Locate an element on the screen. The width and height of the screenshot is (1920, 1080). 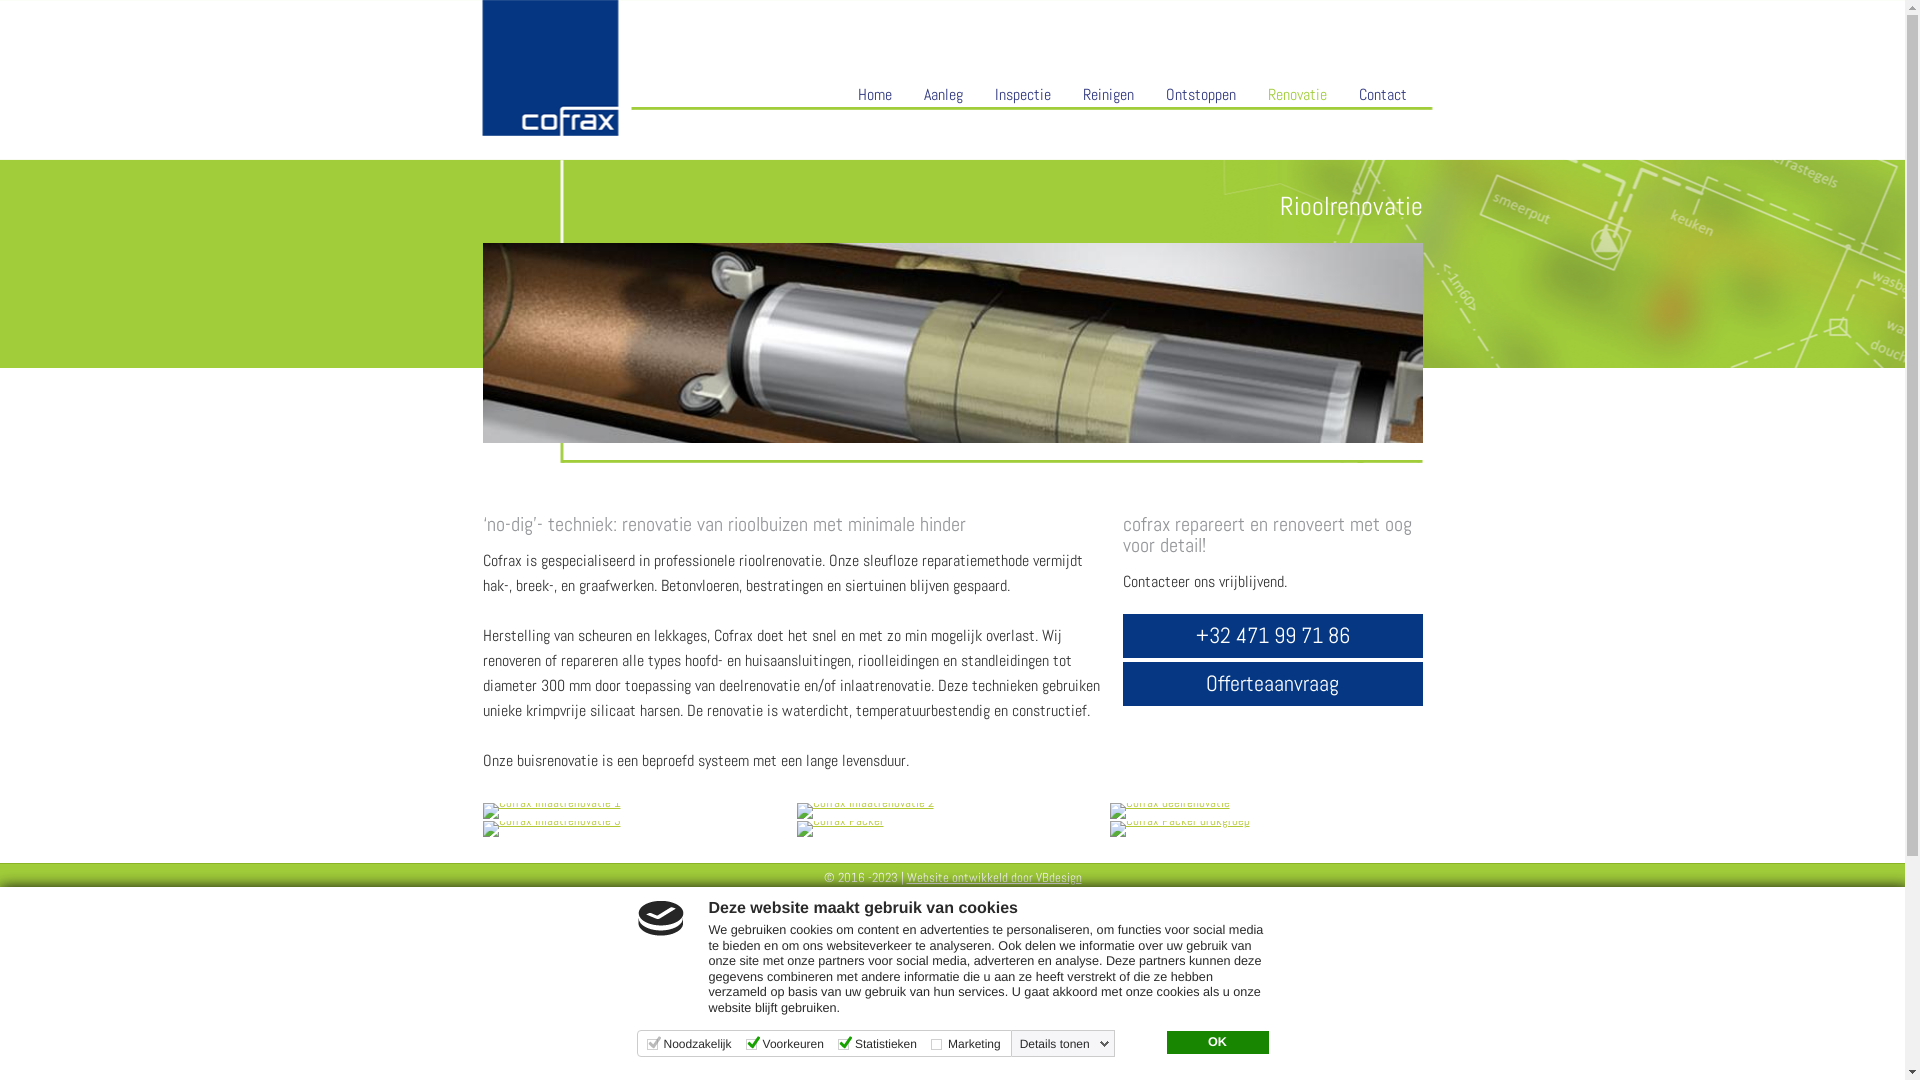
Aanleg is located at coordinates (944, 95).